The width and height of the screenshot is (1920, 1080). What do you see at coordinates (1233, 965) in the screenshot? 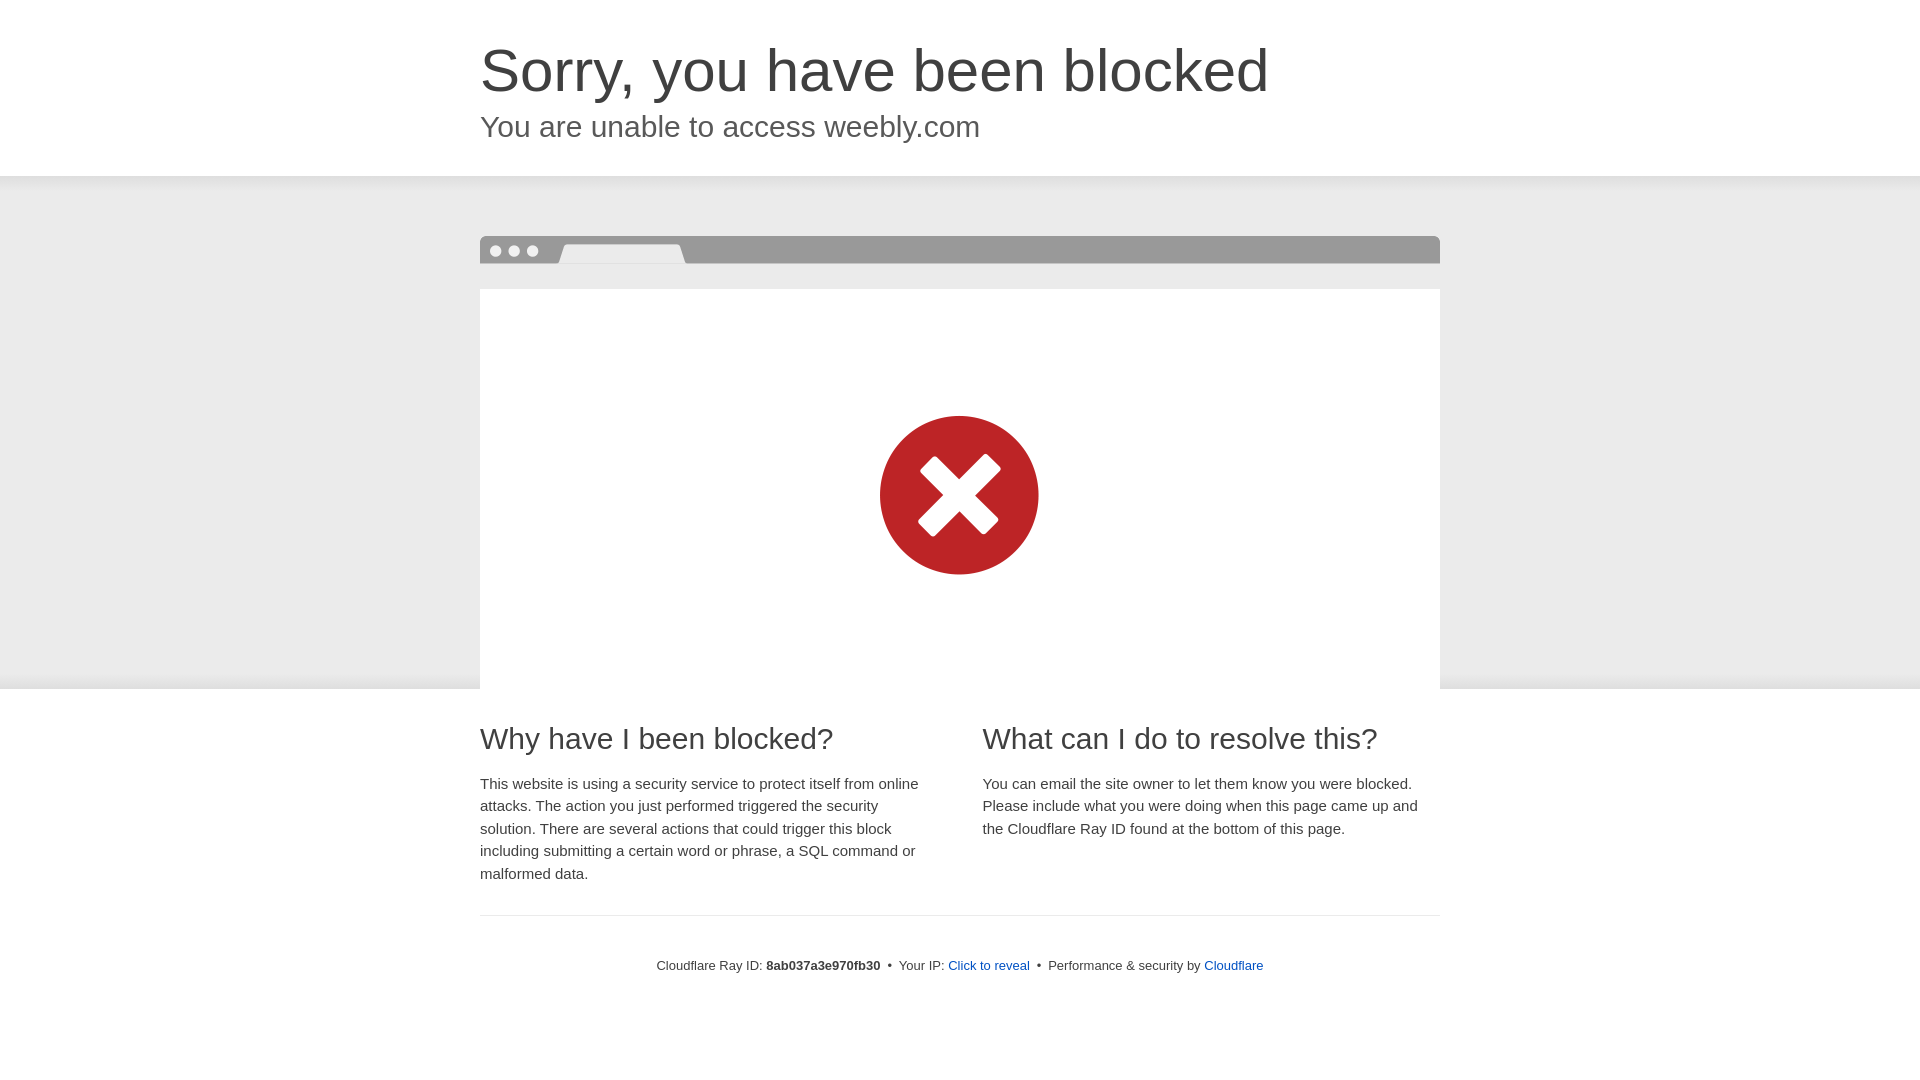
I see `Cloudflare` at bounding box center [1233, 965].